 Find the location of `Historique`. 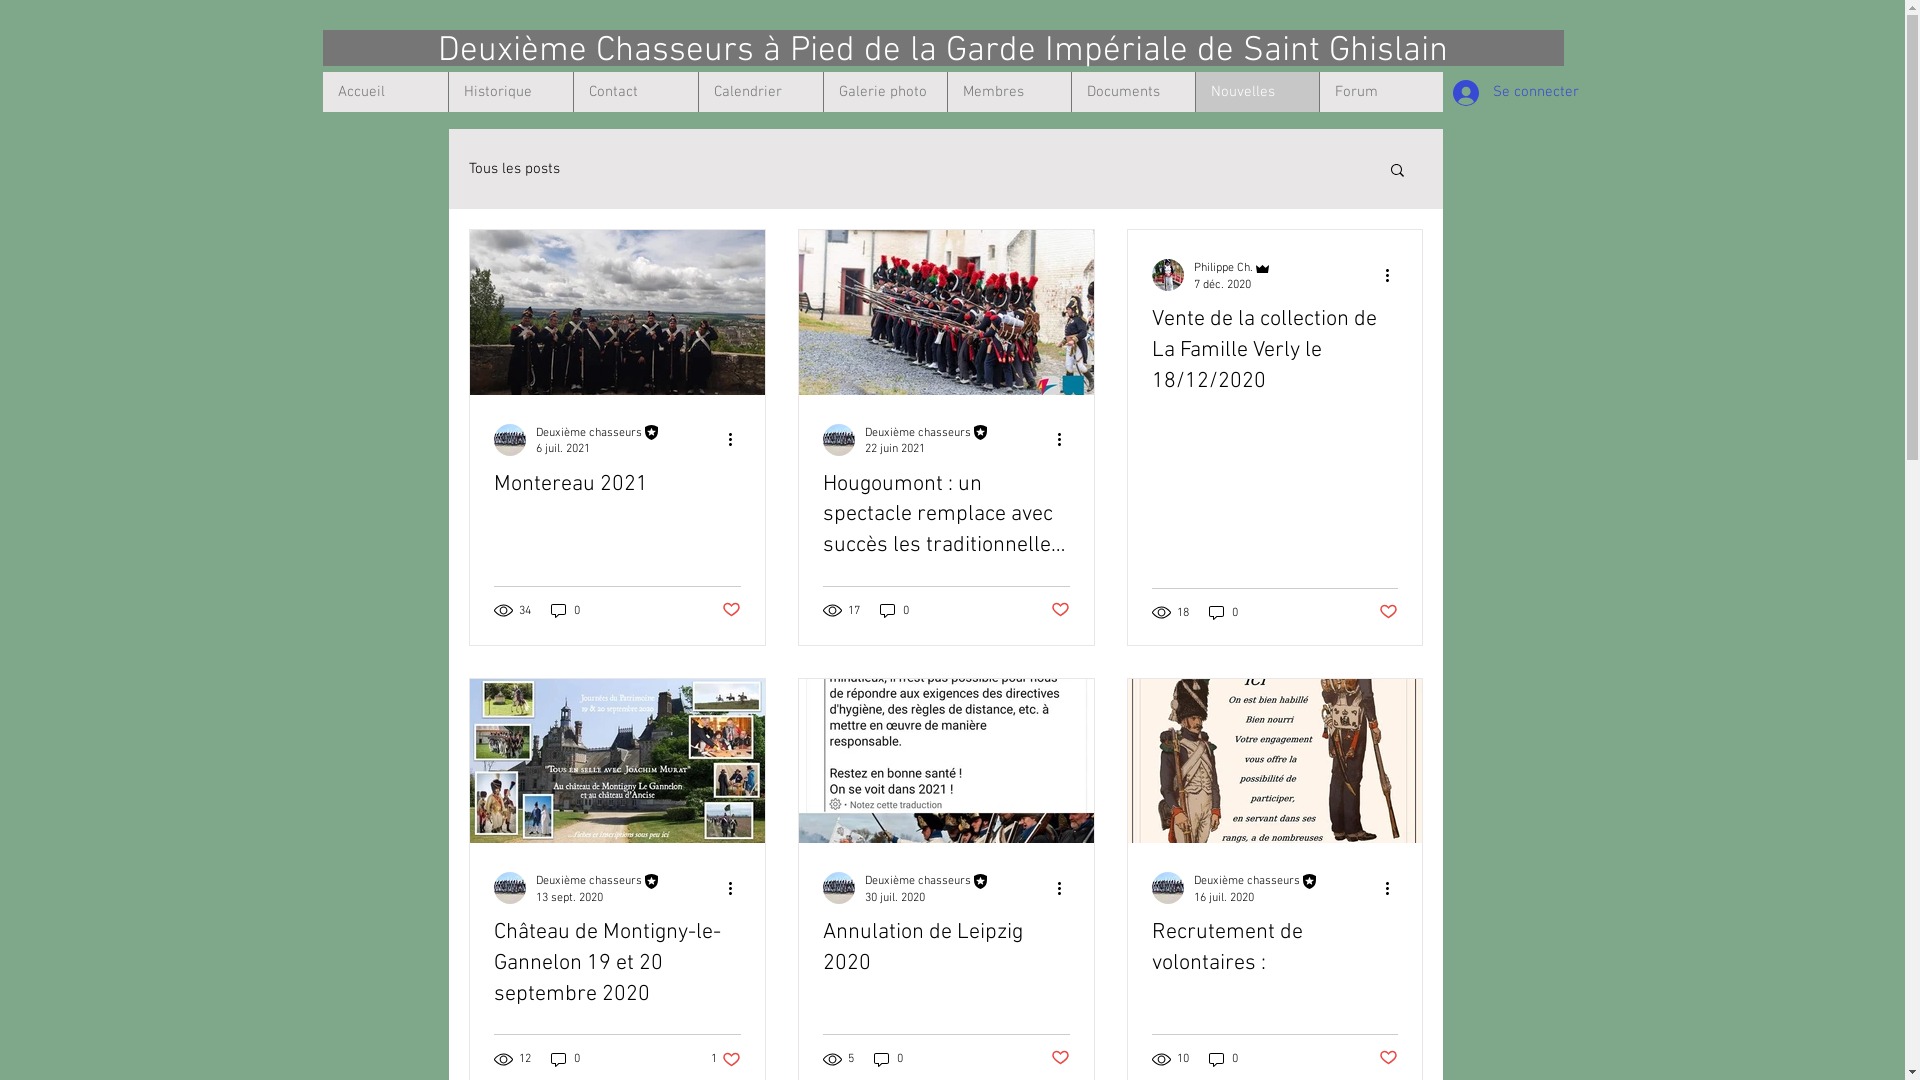

Historique is located at coordinates (510, 92).